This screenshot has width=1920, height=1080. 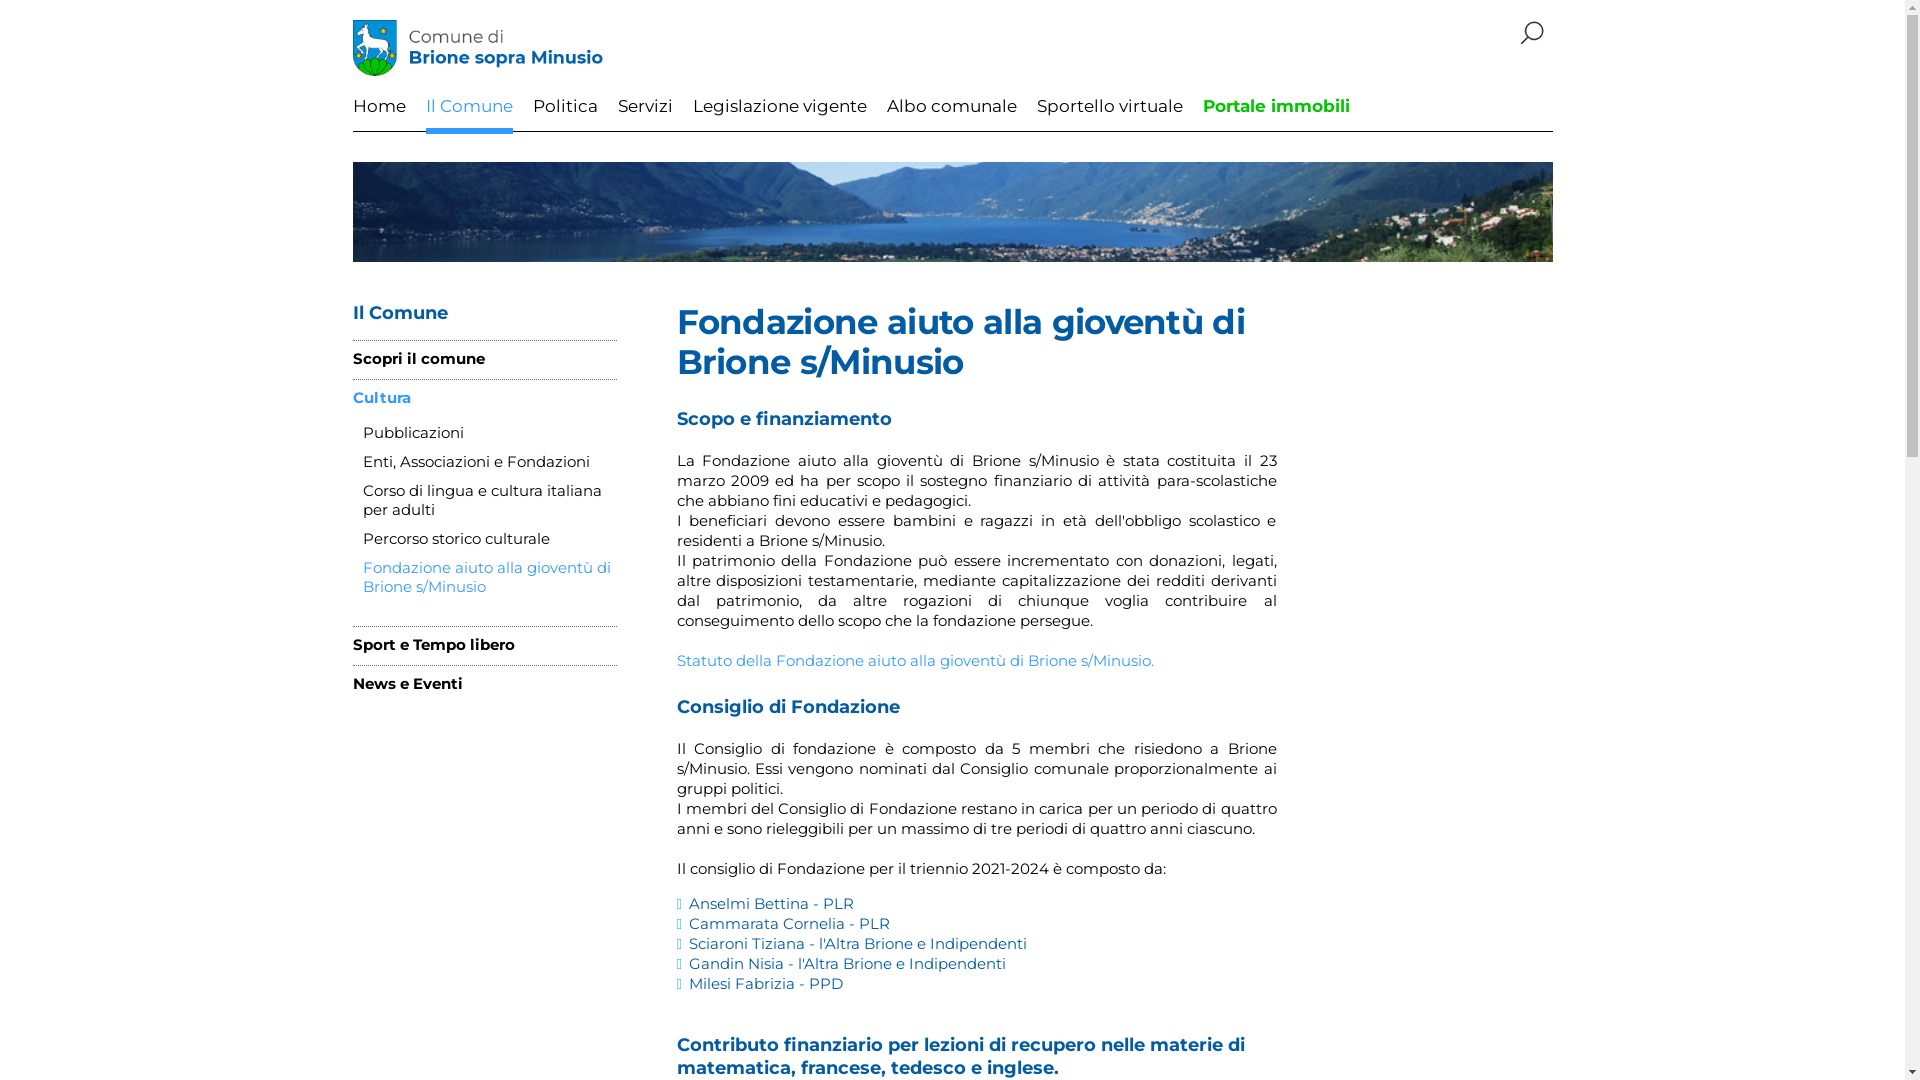 What do you see at coordinates (779, 115) in the screenshot?
I see `Legislazione vigente` at bounding box center [779, 115].